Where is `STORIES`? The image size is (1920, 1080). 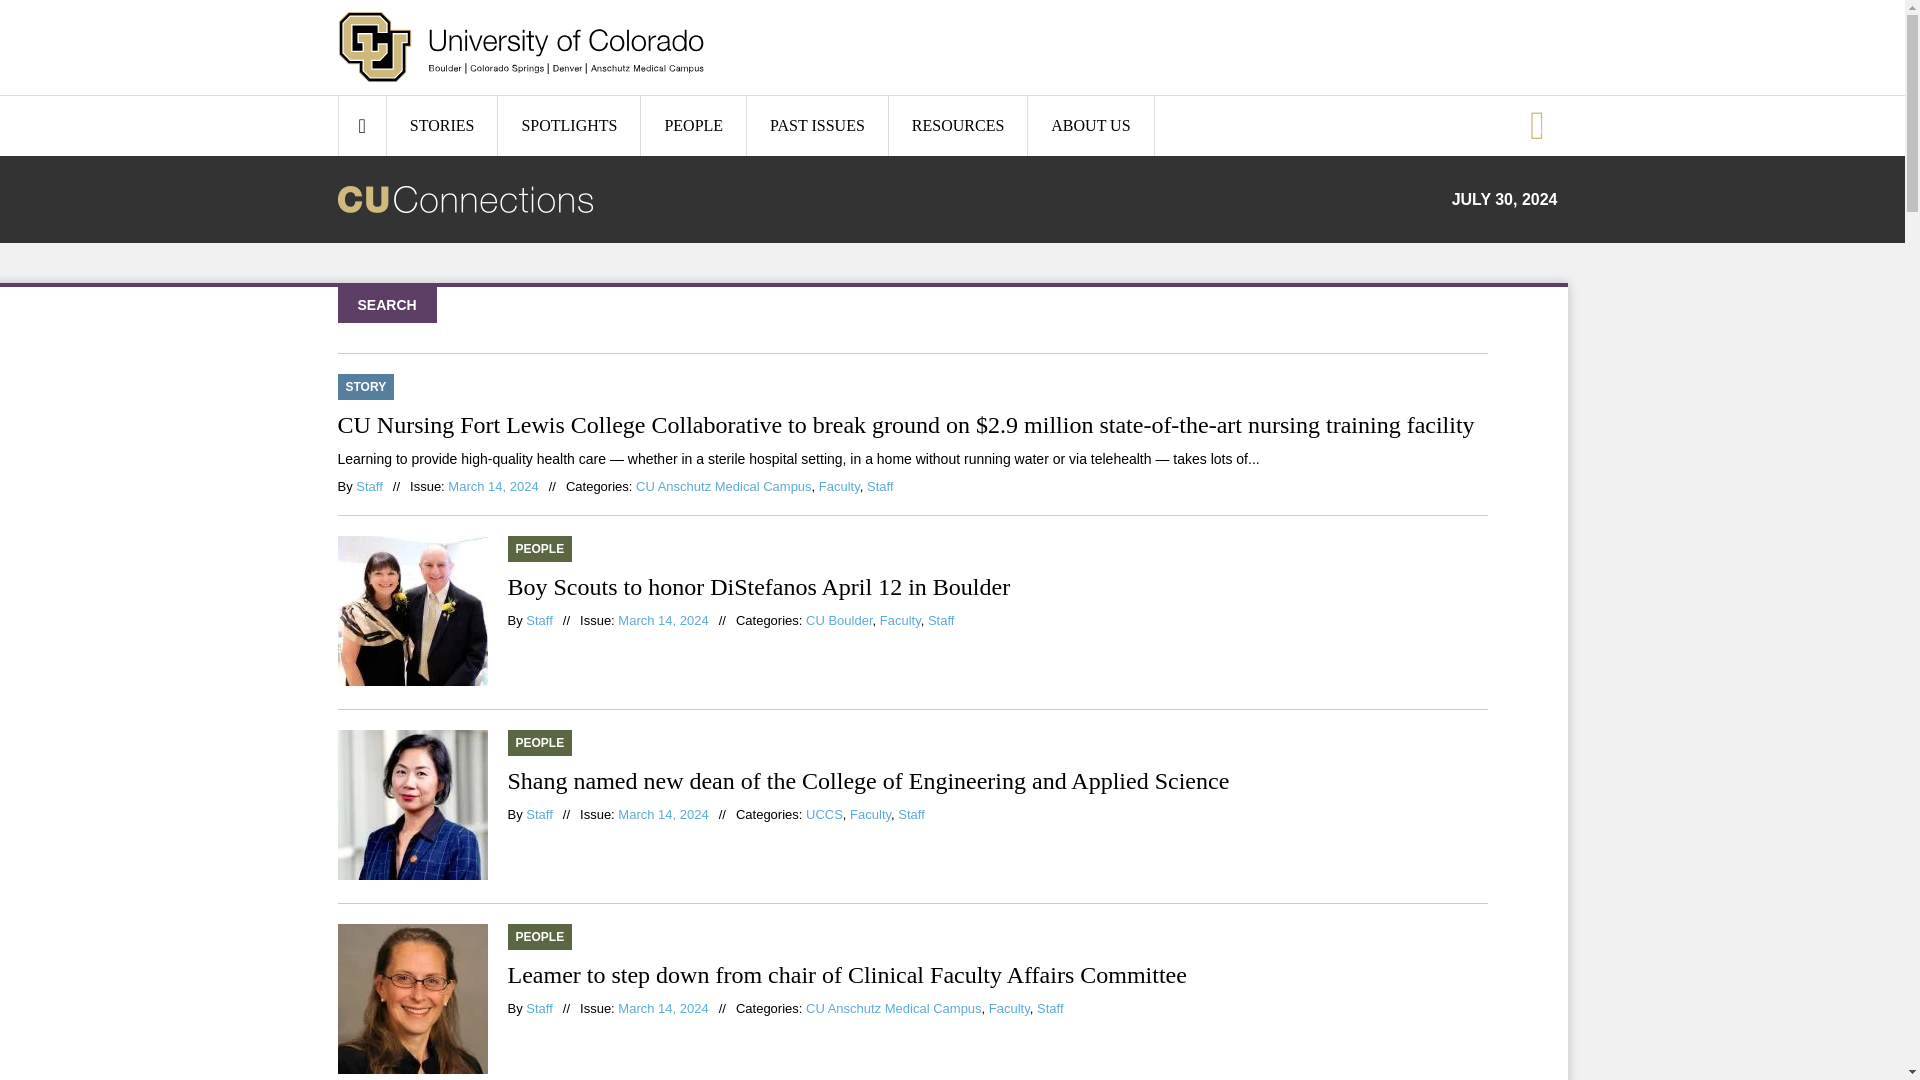 STORIES is located at coordinates (442, 126).